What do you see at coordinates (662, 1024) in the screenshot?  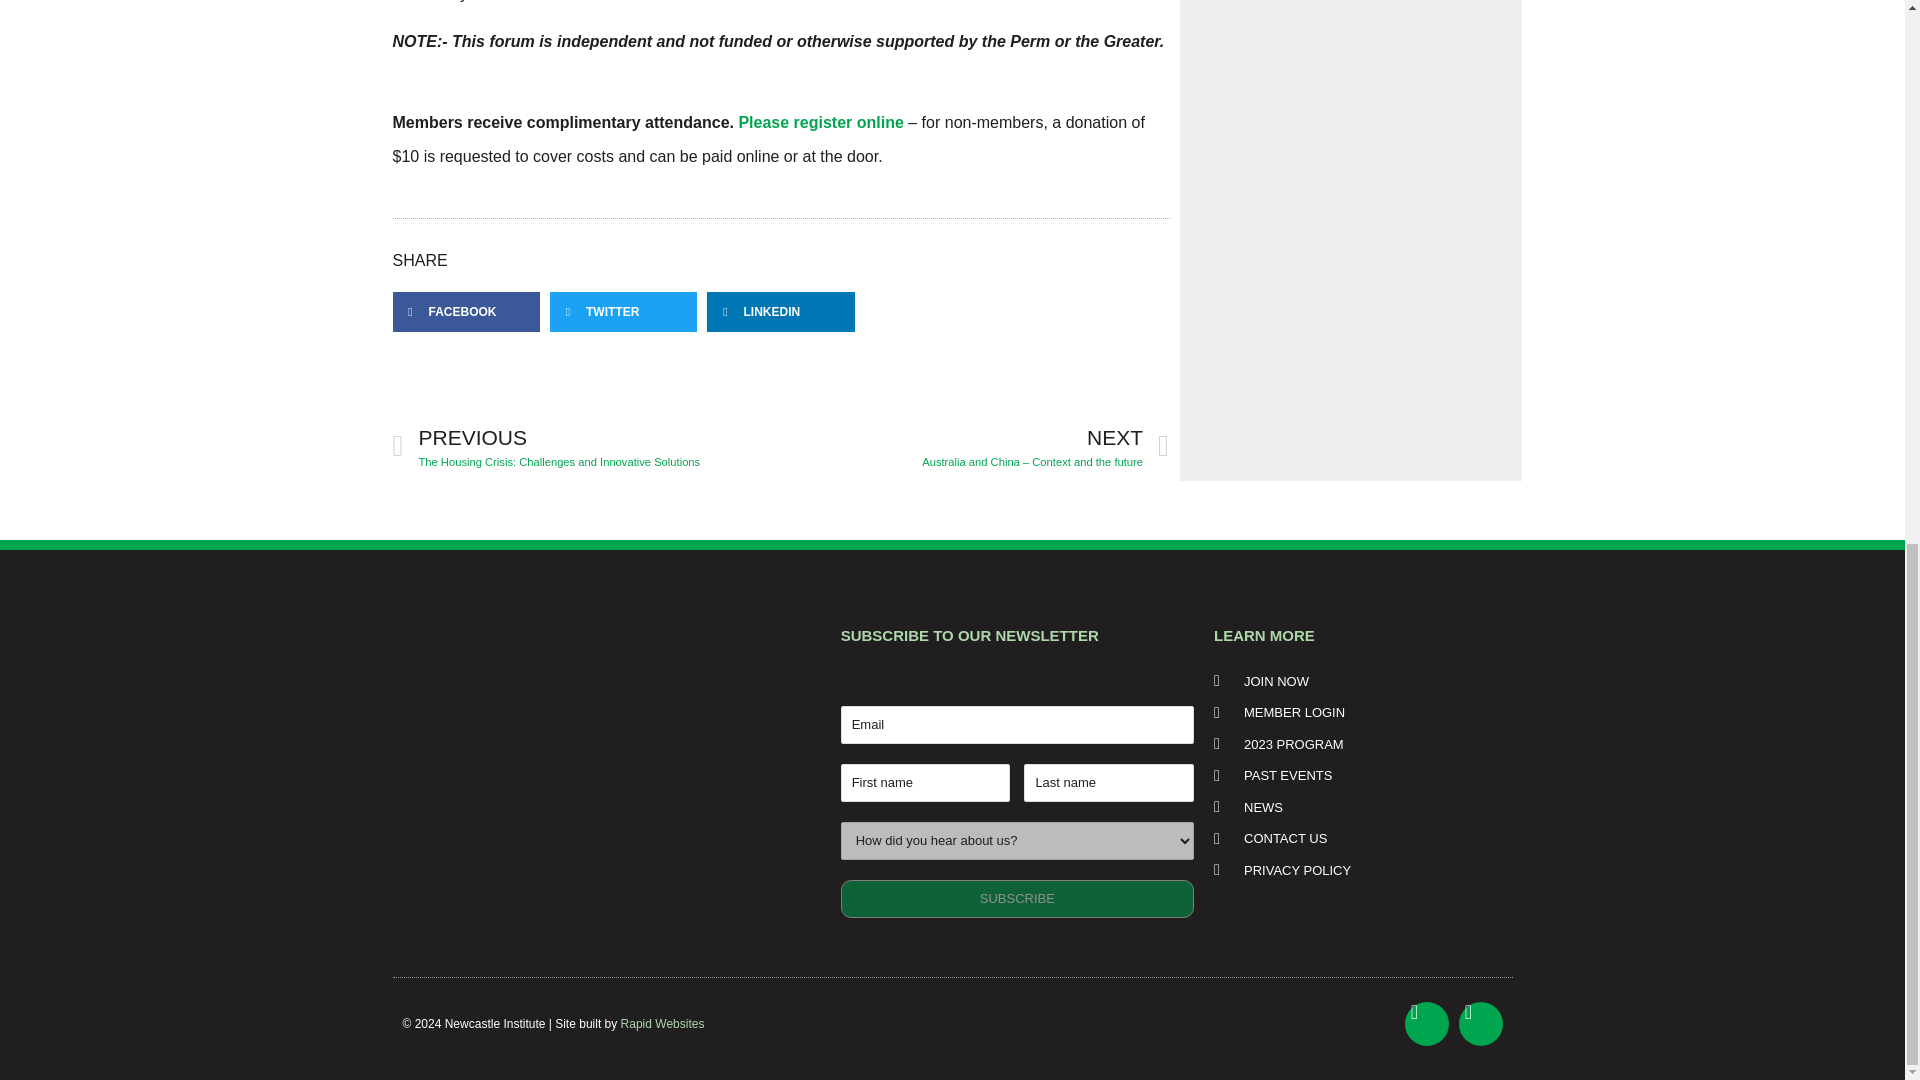 I see `Rapid Websites` at bounding box center [662, 1024].